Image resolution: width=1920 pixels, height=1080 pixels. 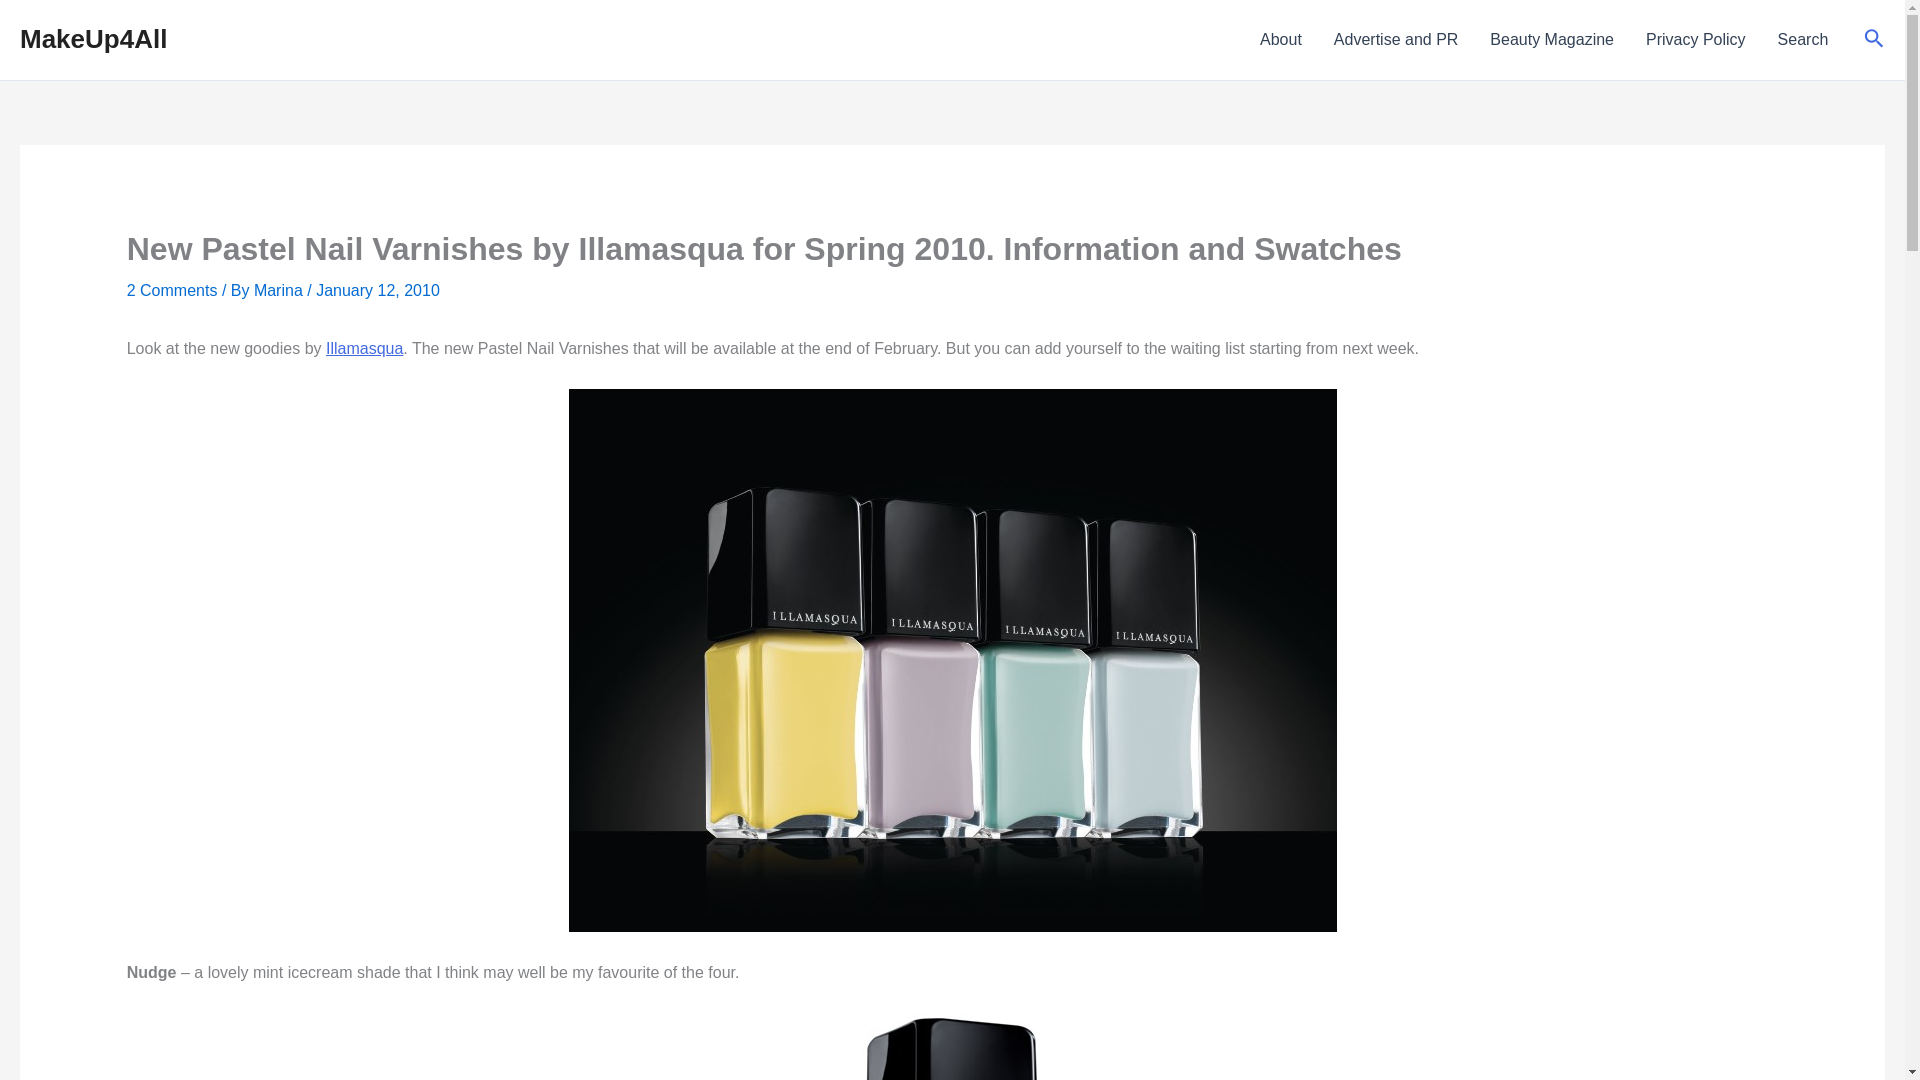 I want to click on Privacy Policy, so click(x=1696, y=40).